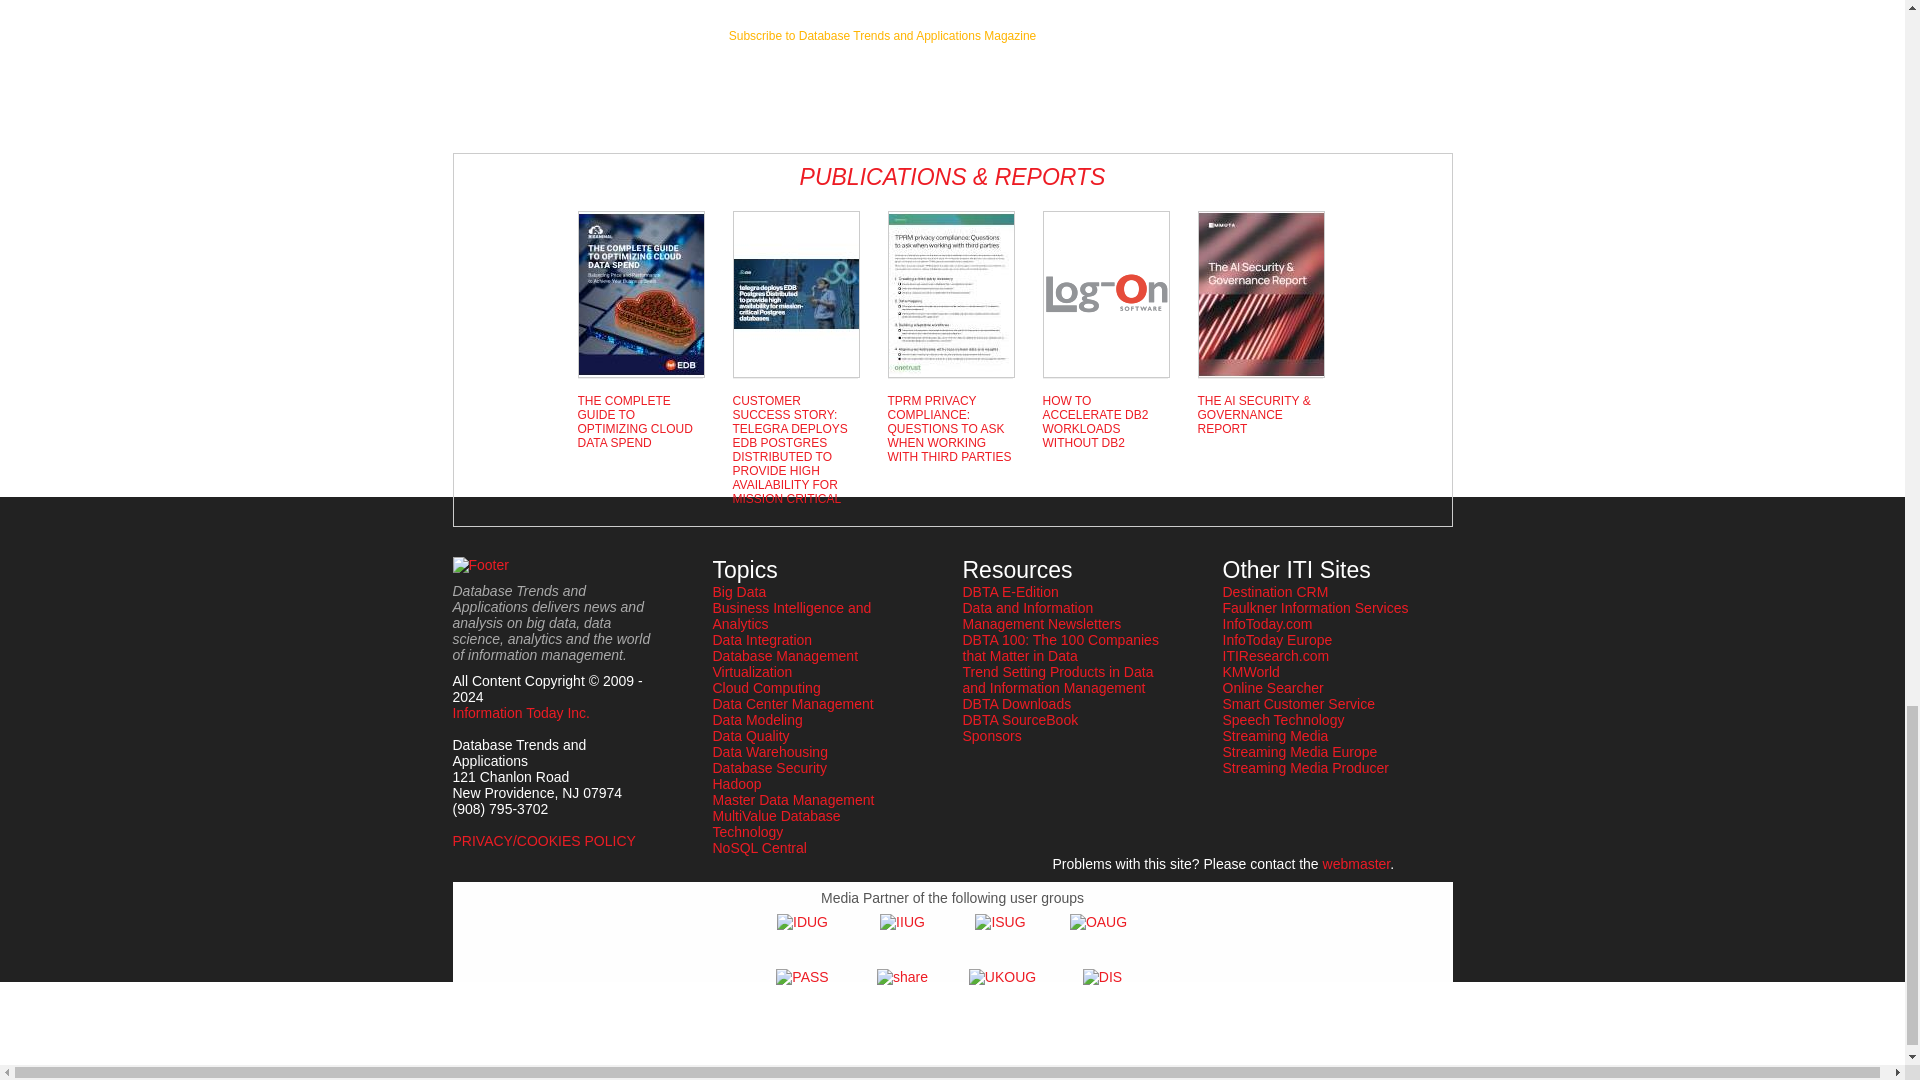 The image size is (1920, 1080). I want to click on 3rd party ad content, so click(882, 82).